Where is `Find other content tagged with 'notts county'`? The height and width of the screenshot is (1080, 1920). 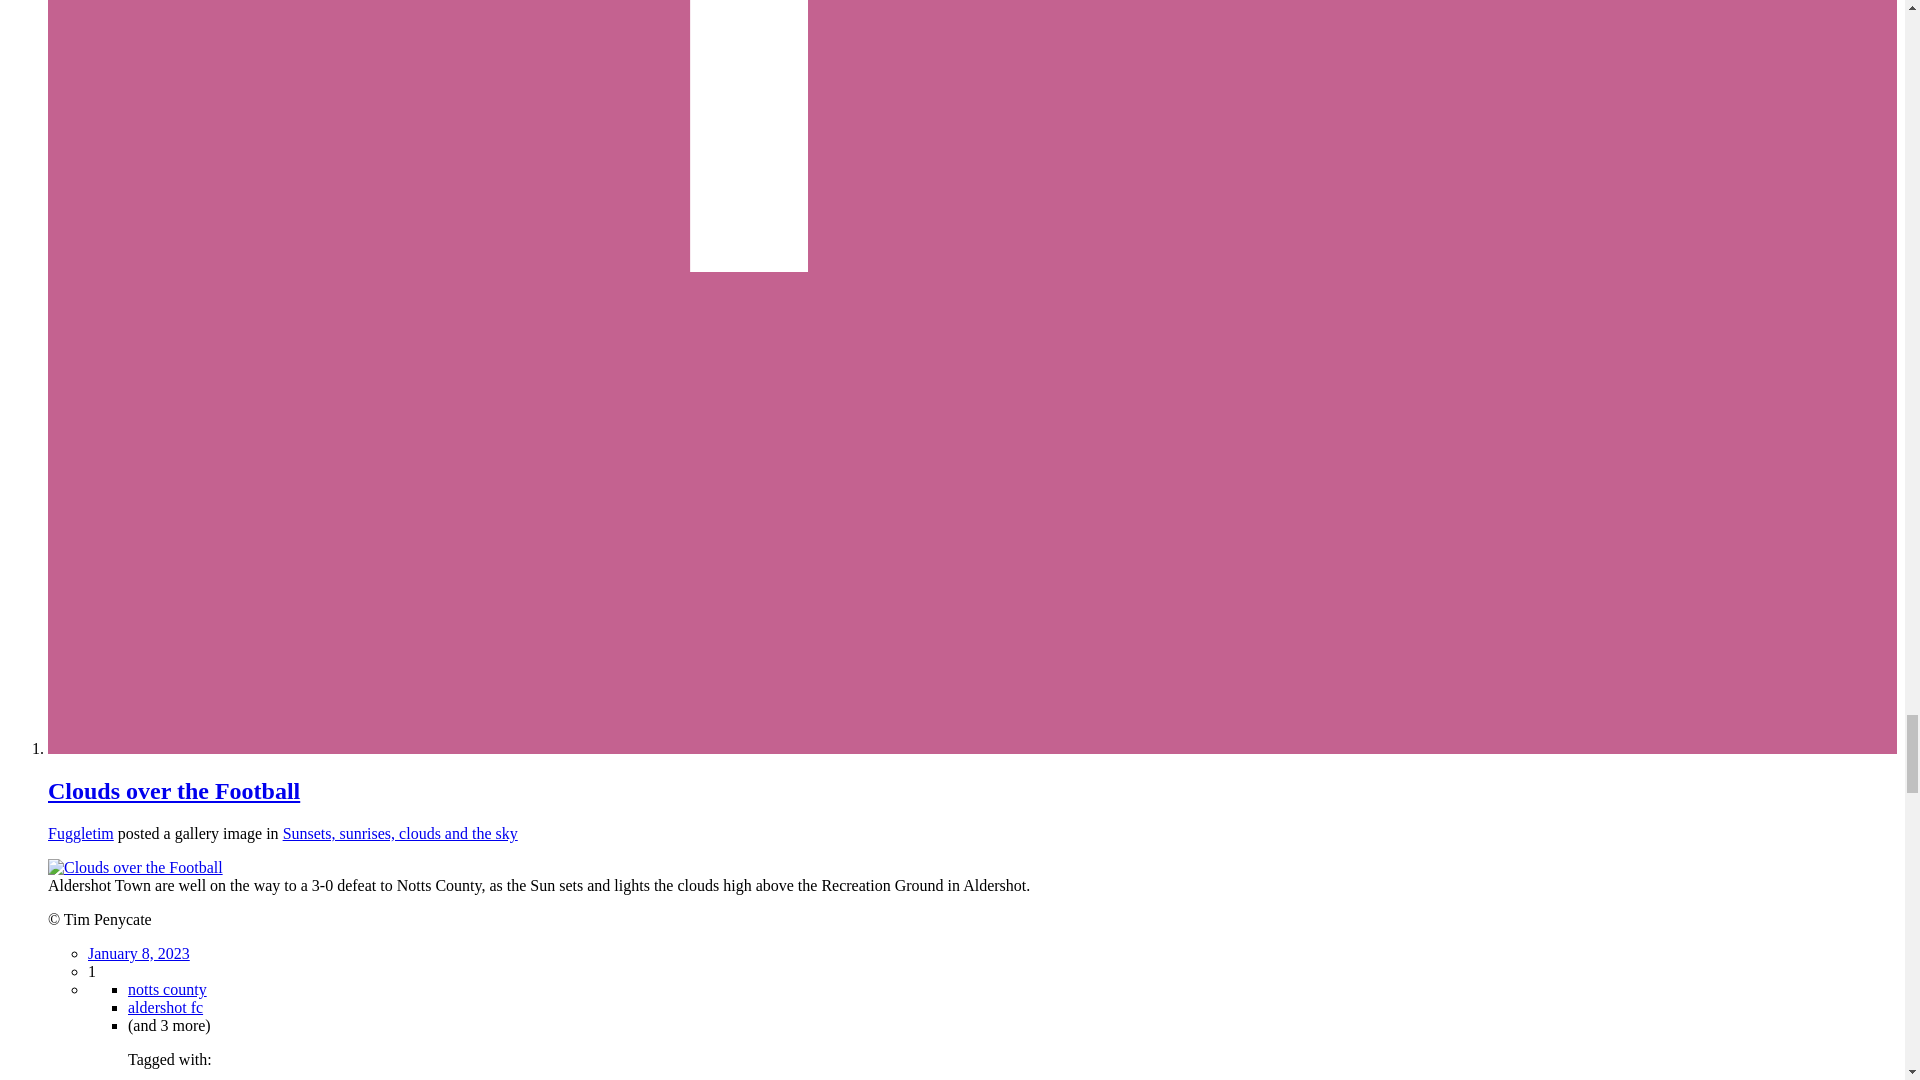 Find other content tagged with 'notts county' is located at coordinates (168, 988).